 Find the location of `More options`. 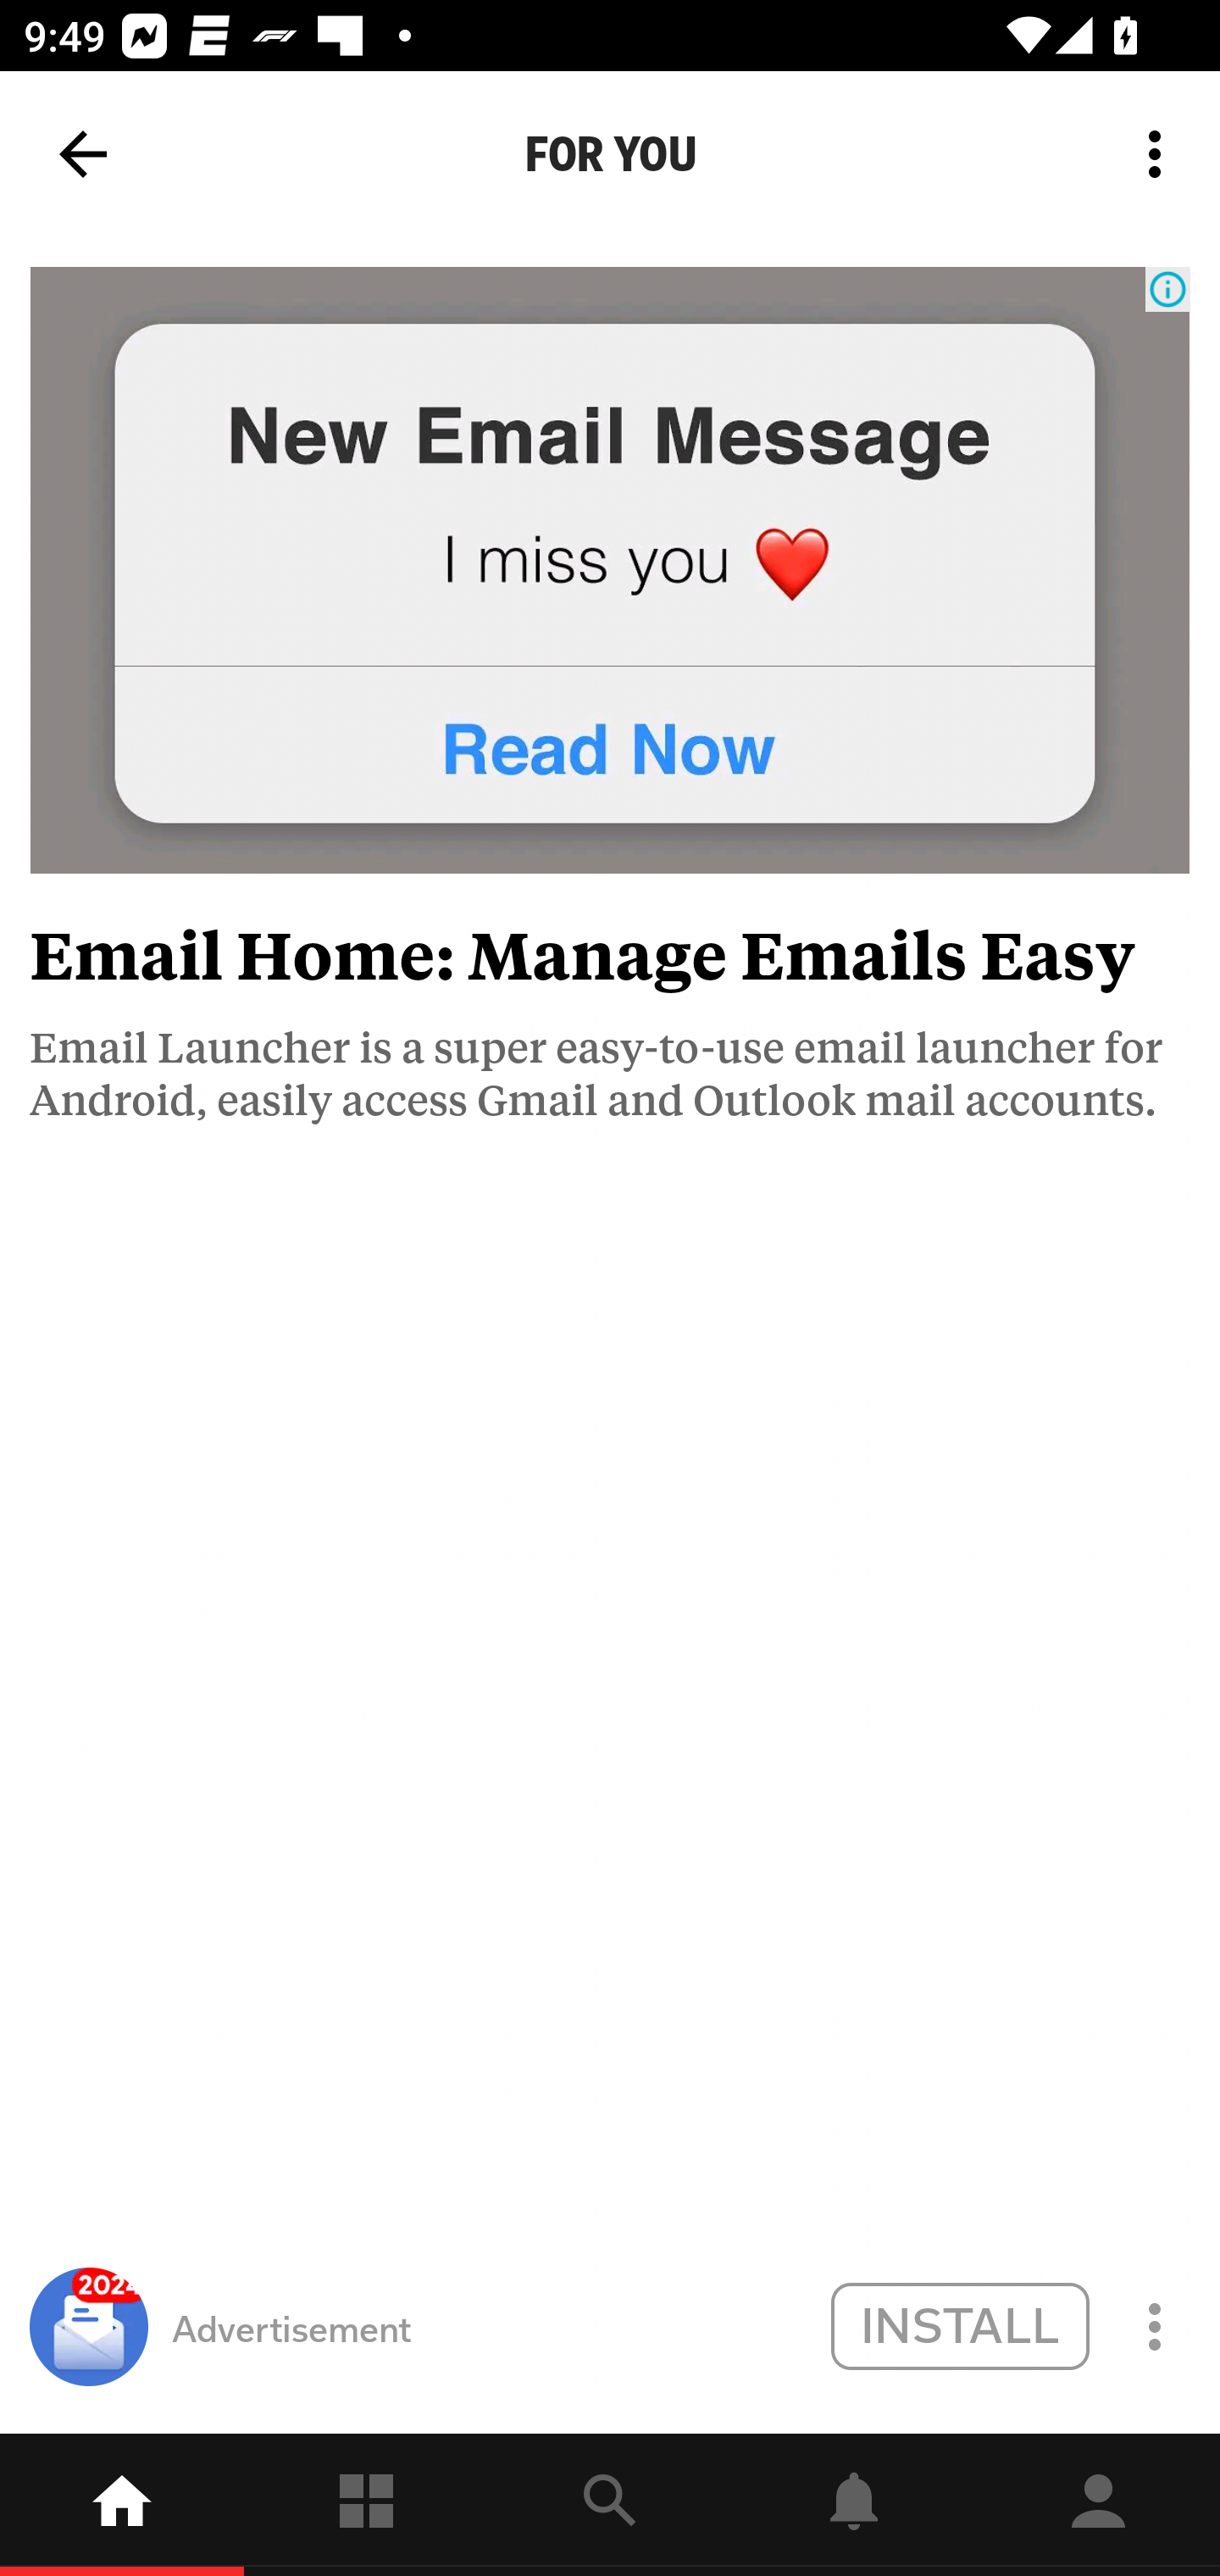

More options is located at coordinates (1161, 154).